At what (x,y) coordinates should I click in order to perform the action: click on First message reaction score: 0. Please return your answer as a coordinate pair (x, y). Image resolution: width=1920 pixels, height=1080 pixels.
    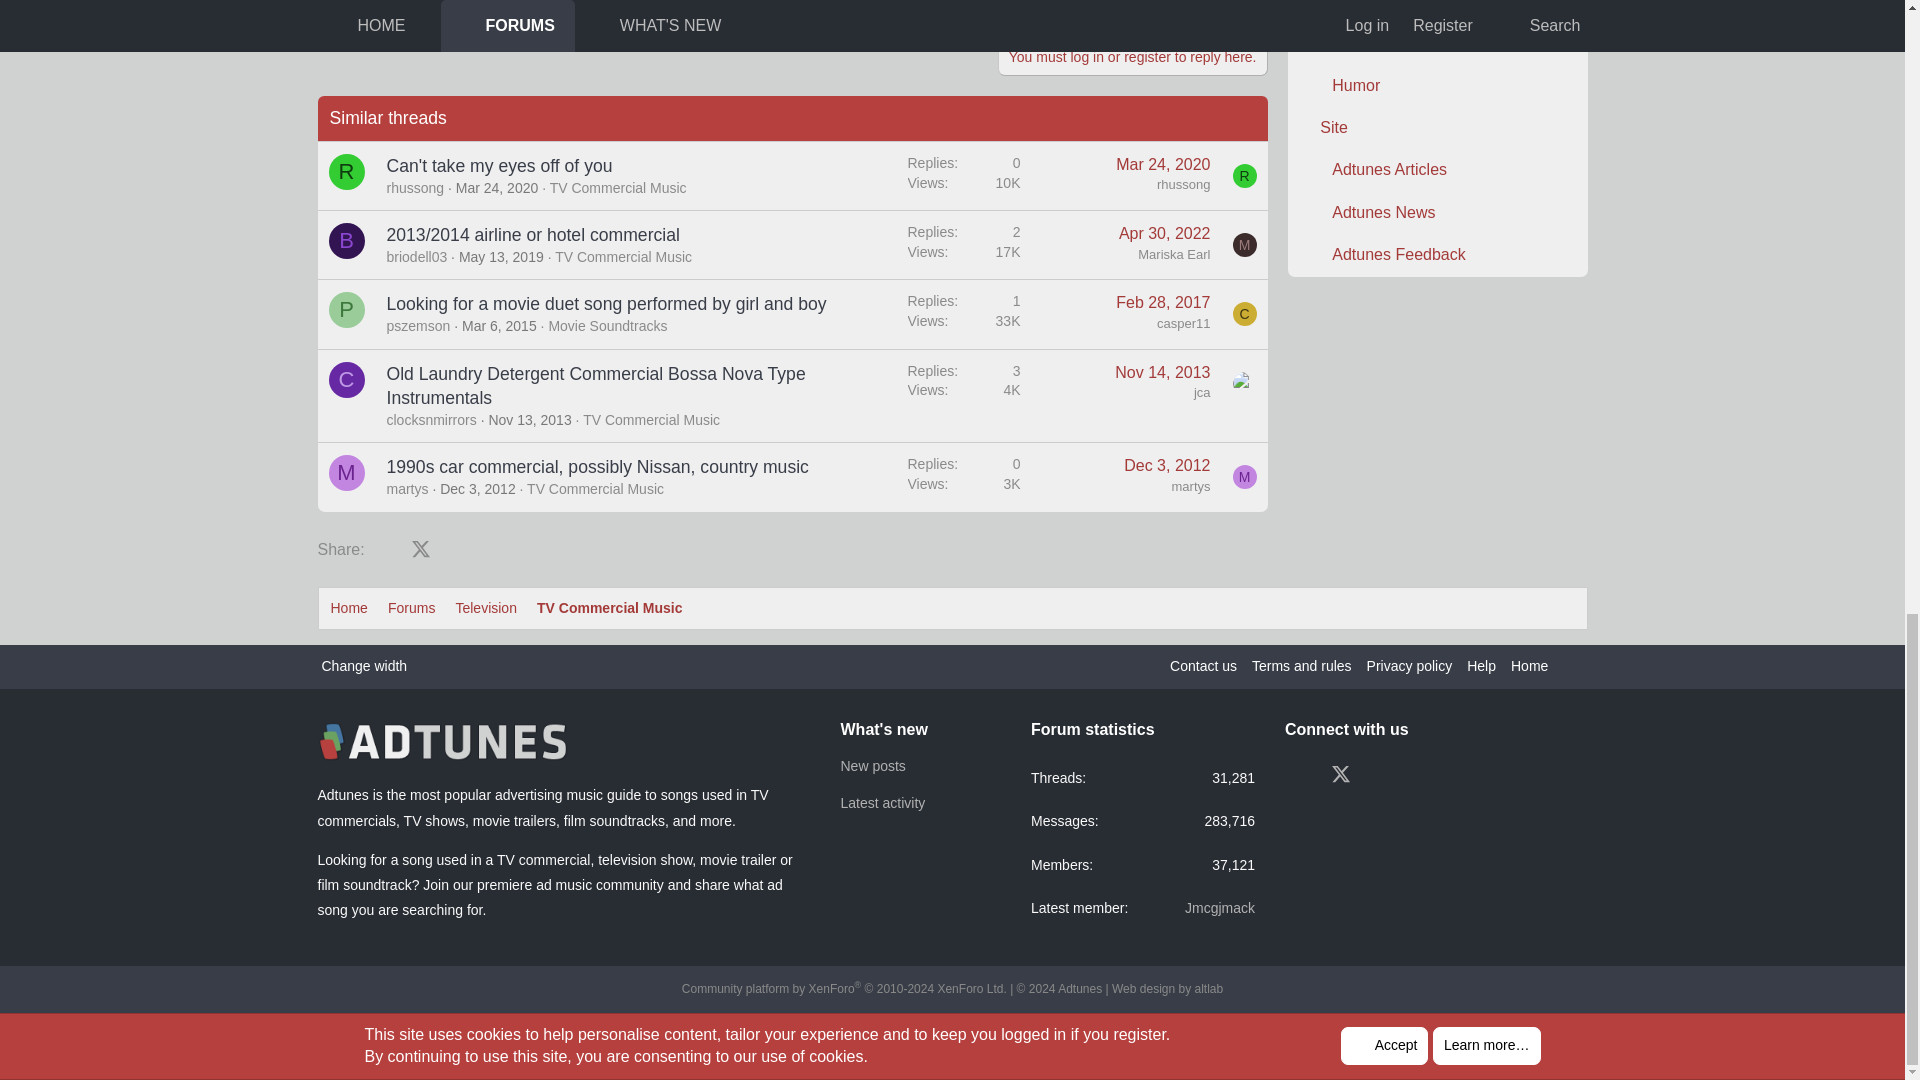
    Looking at the image, I should click on (964, 314).